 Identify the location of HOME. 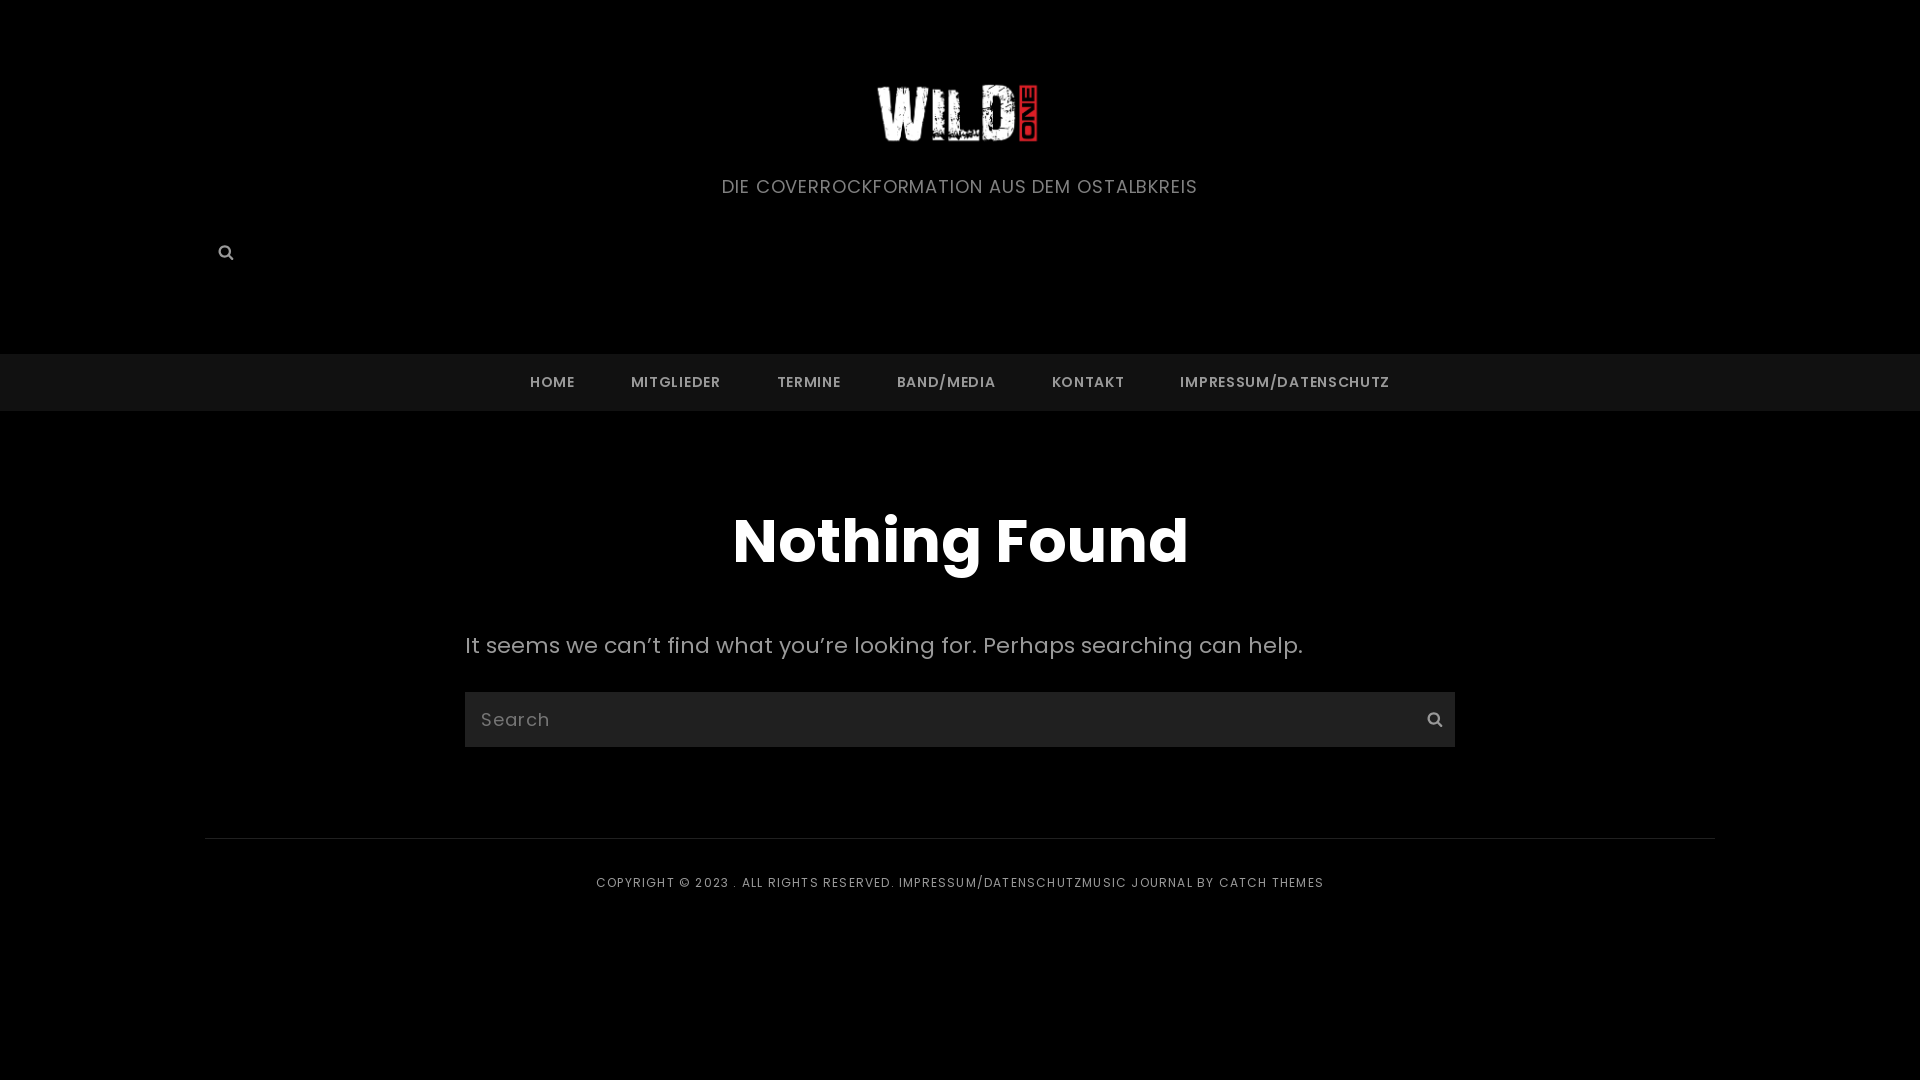
(552, 382).